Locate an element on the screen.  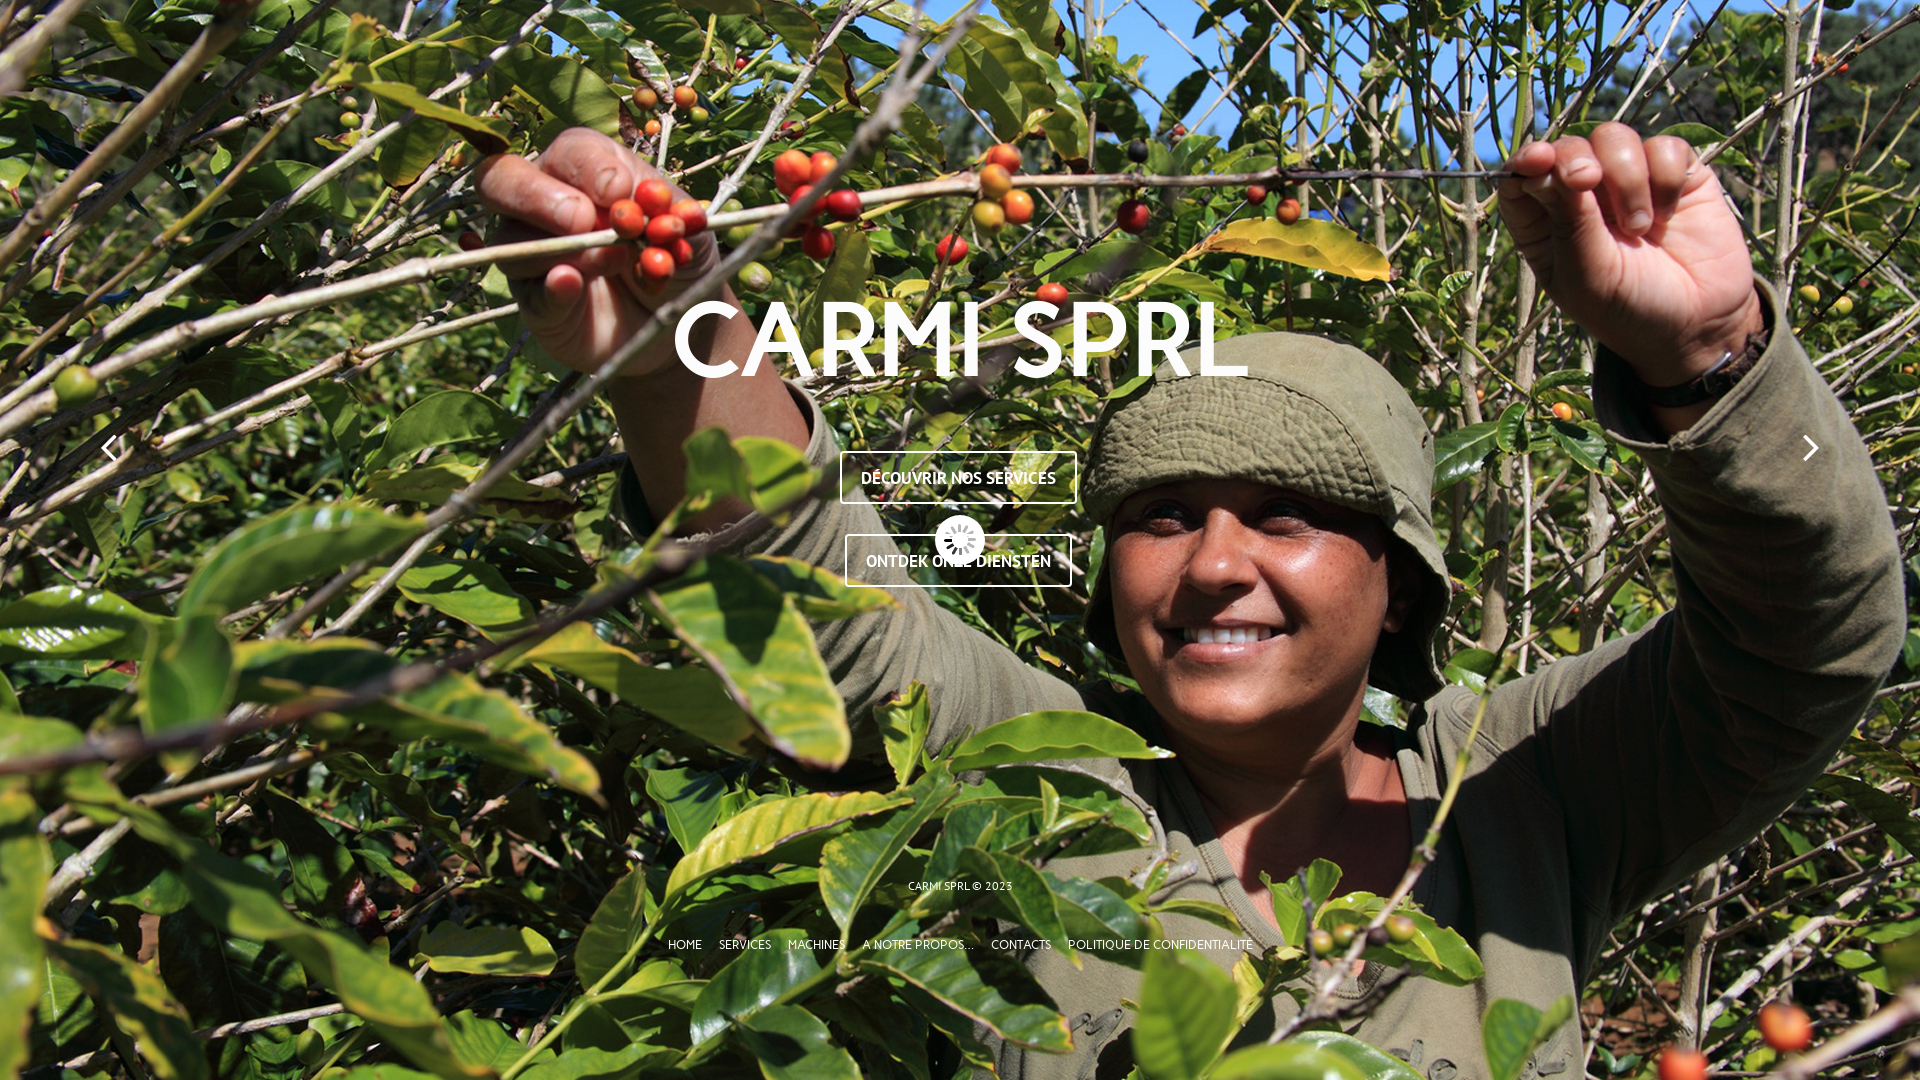
Prev is located at coordinates (108, 446).